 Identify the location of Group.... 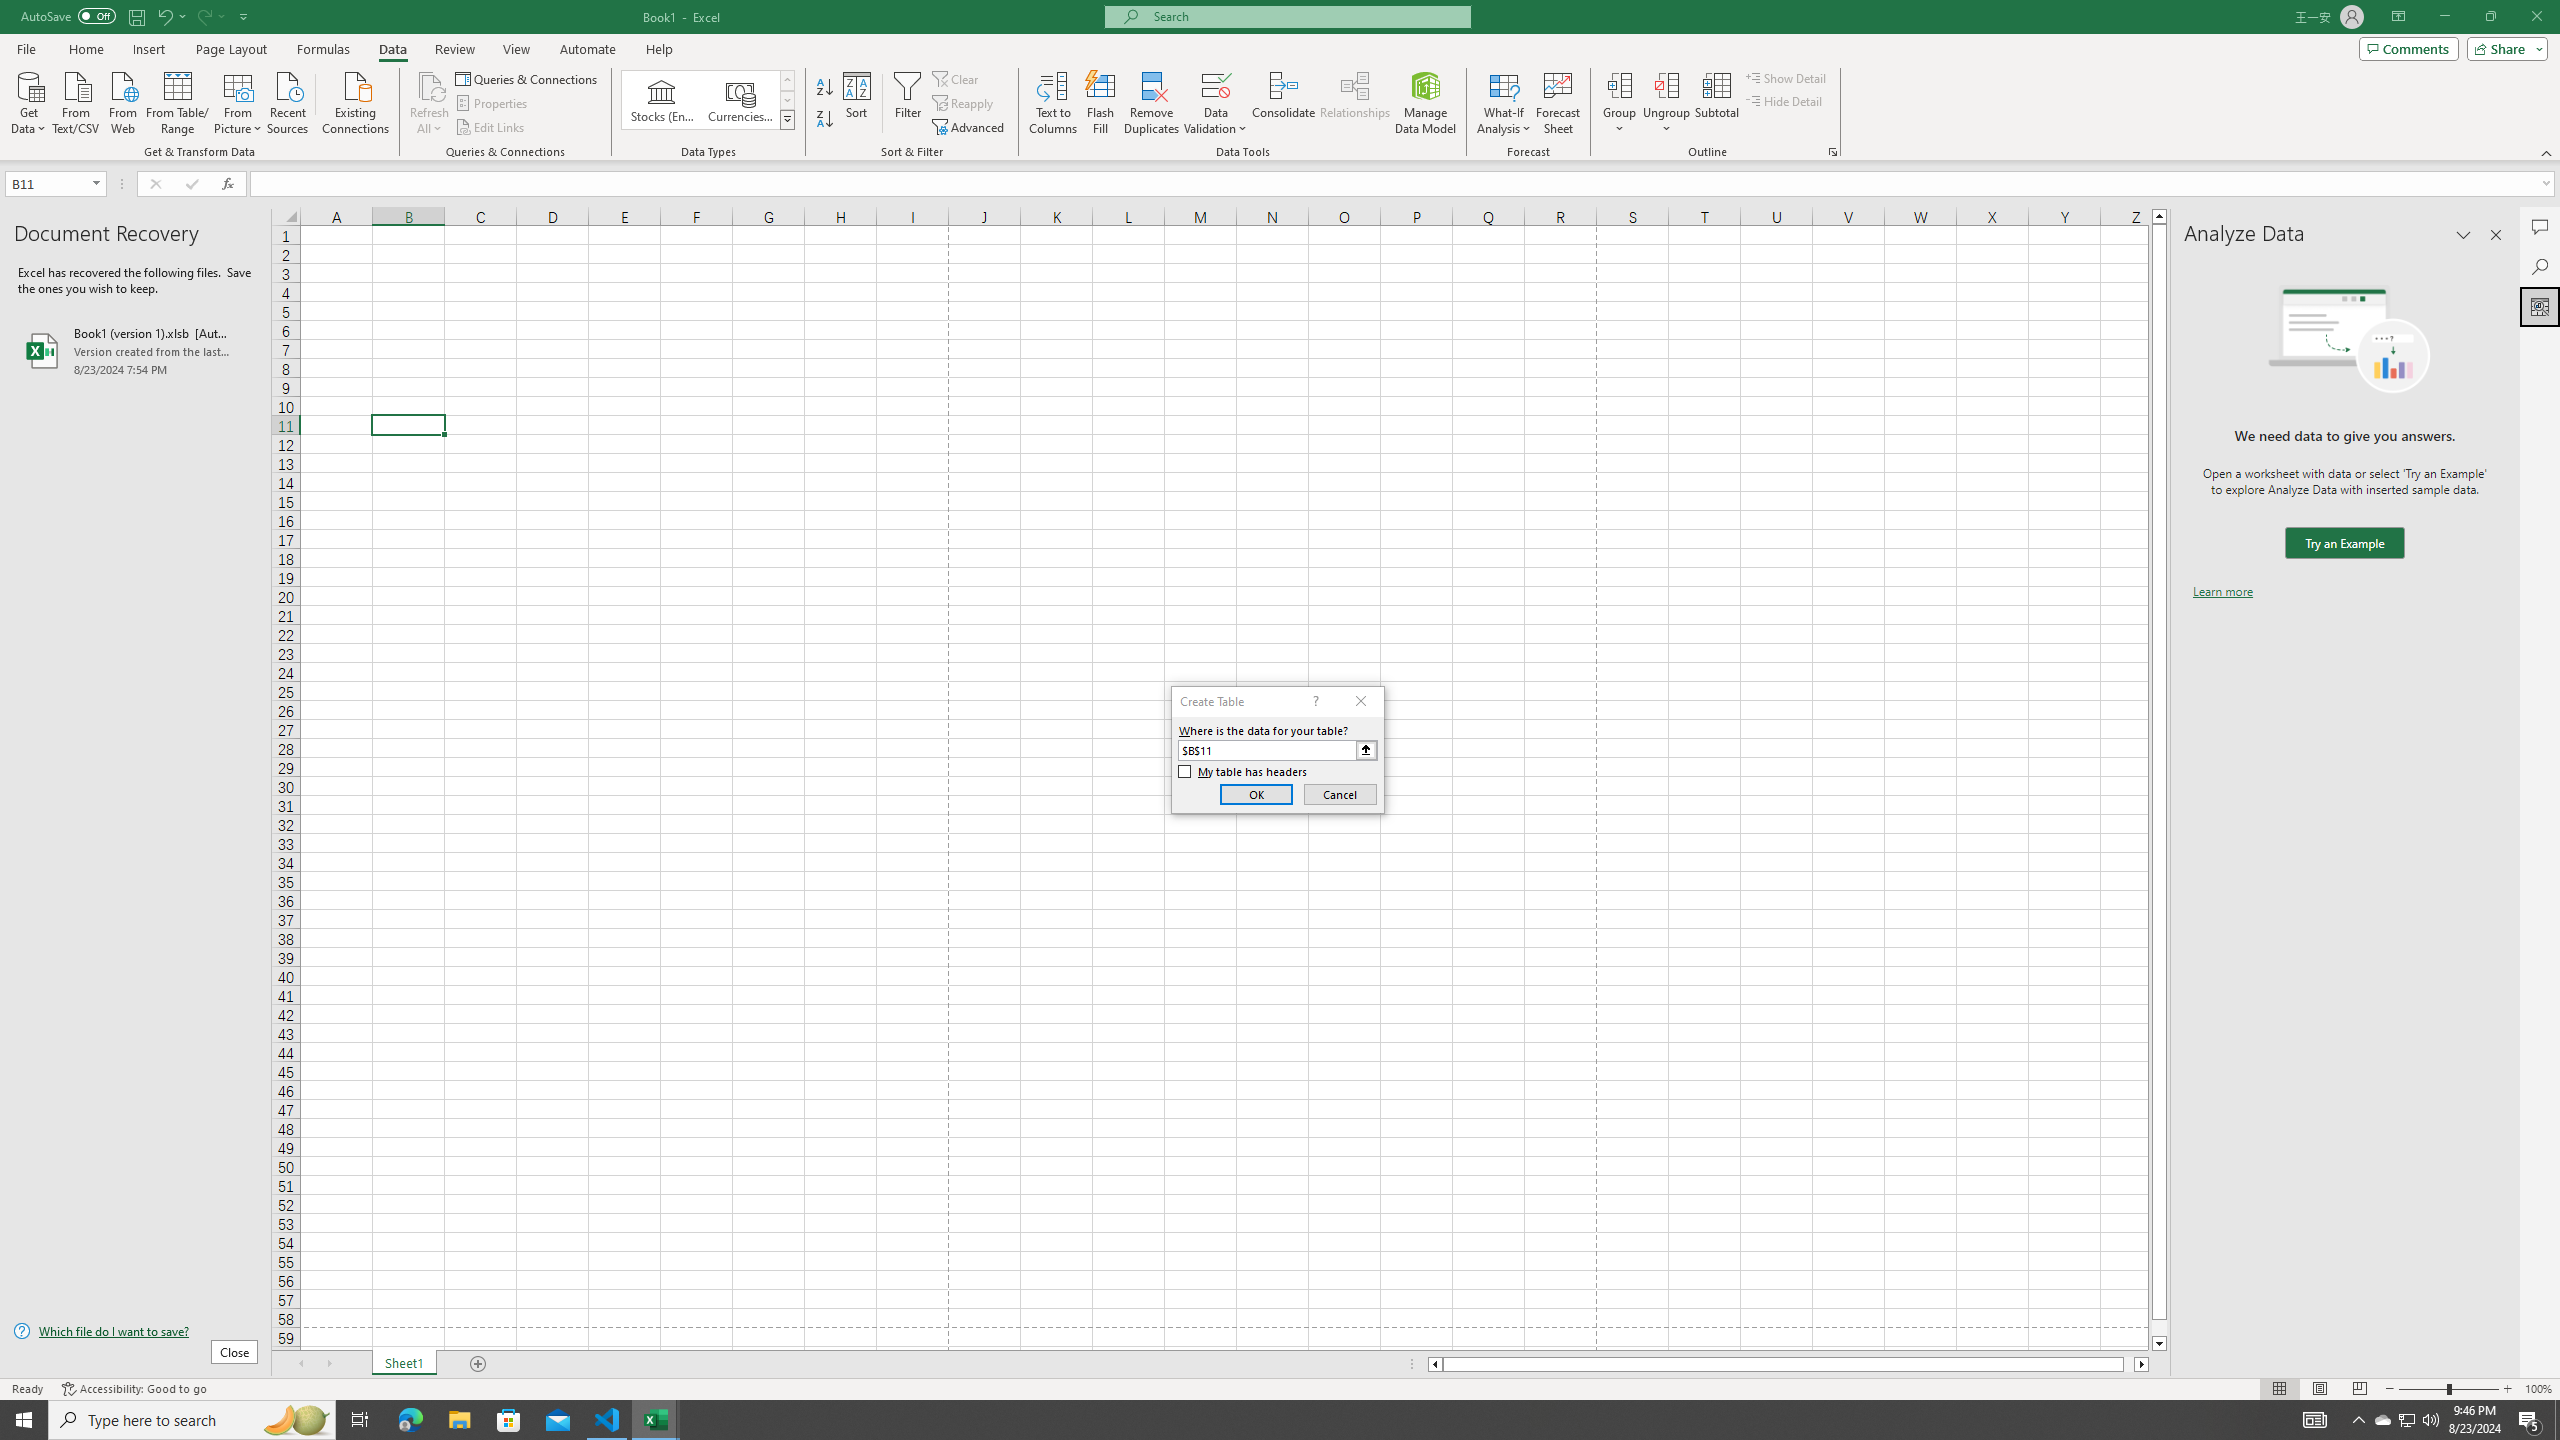
(1620, 85).